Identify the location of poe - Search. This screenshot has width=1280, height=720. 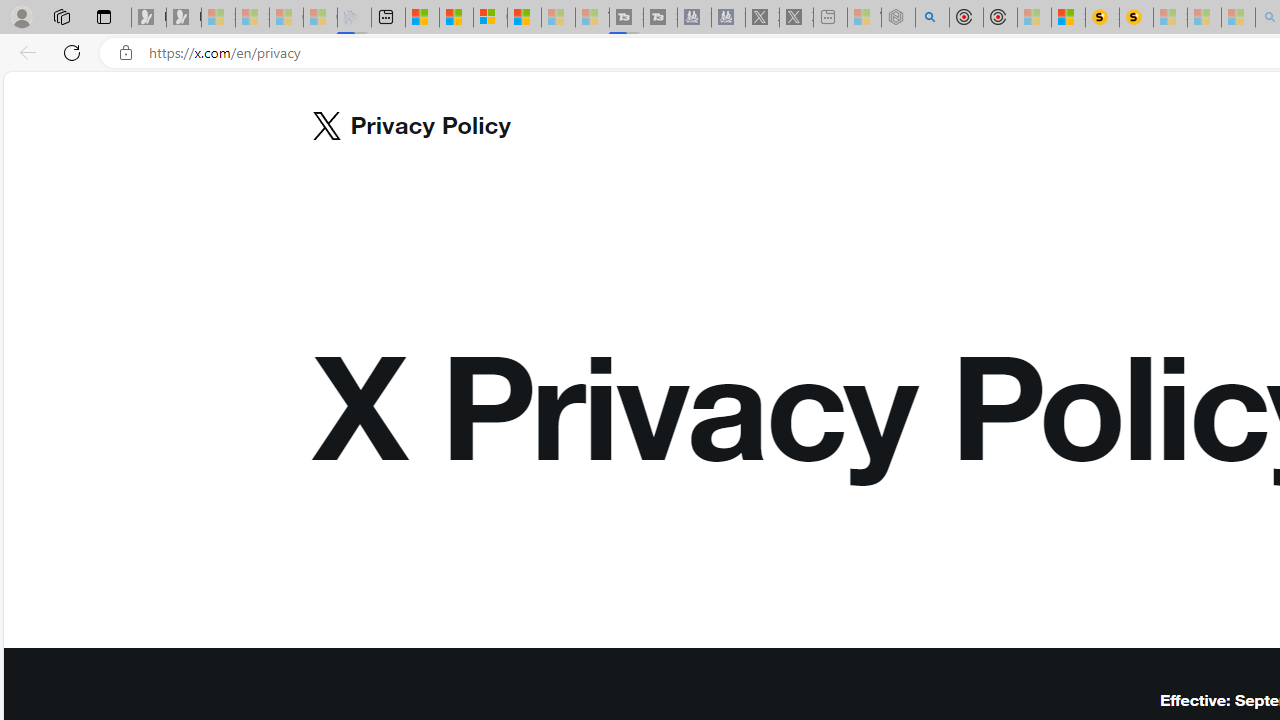
(932, 18).